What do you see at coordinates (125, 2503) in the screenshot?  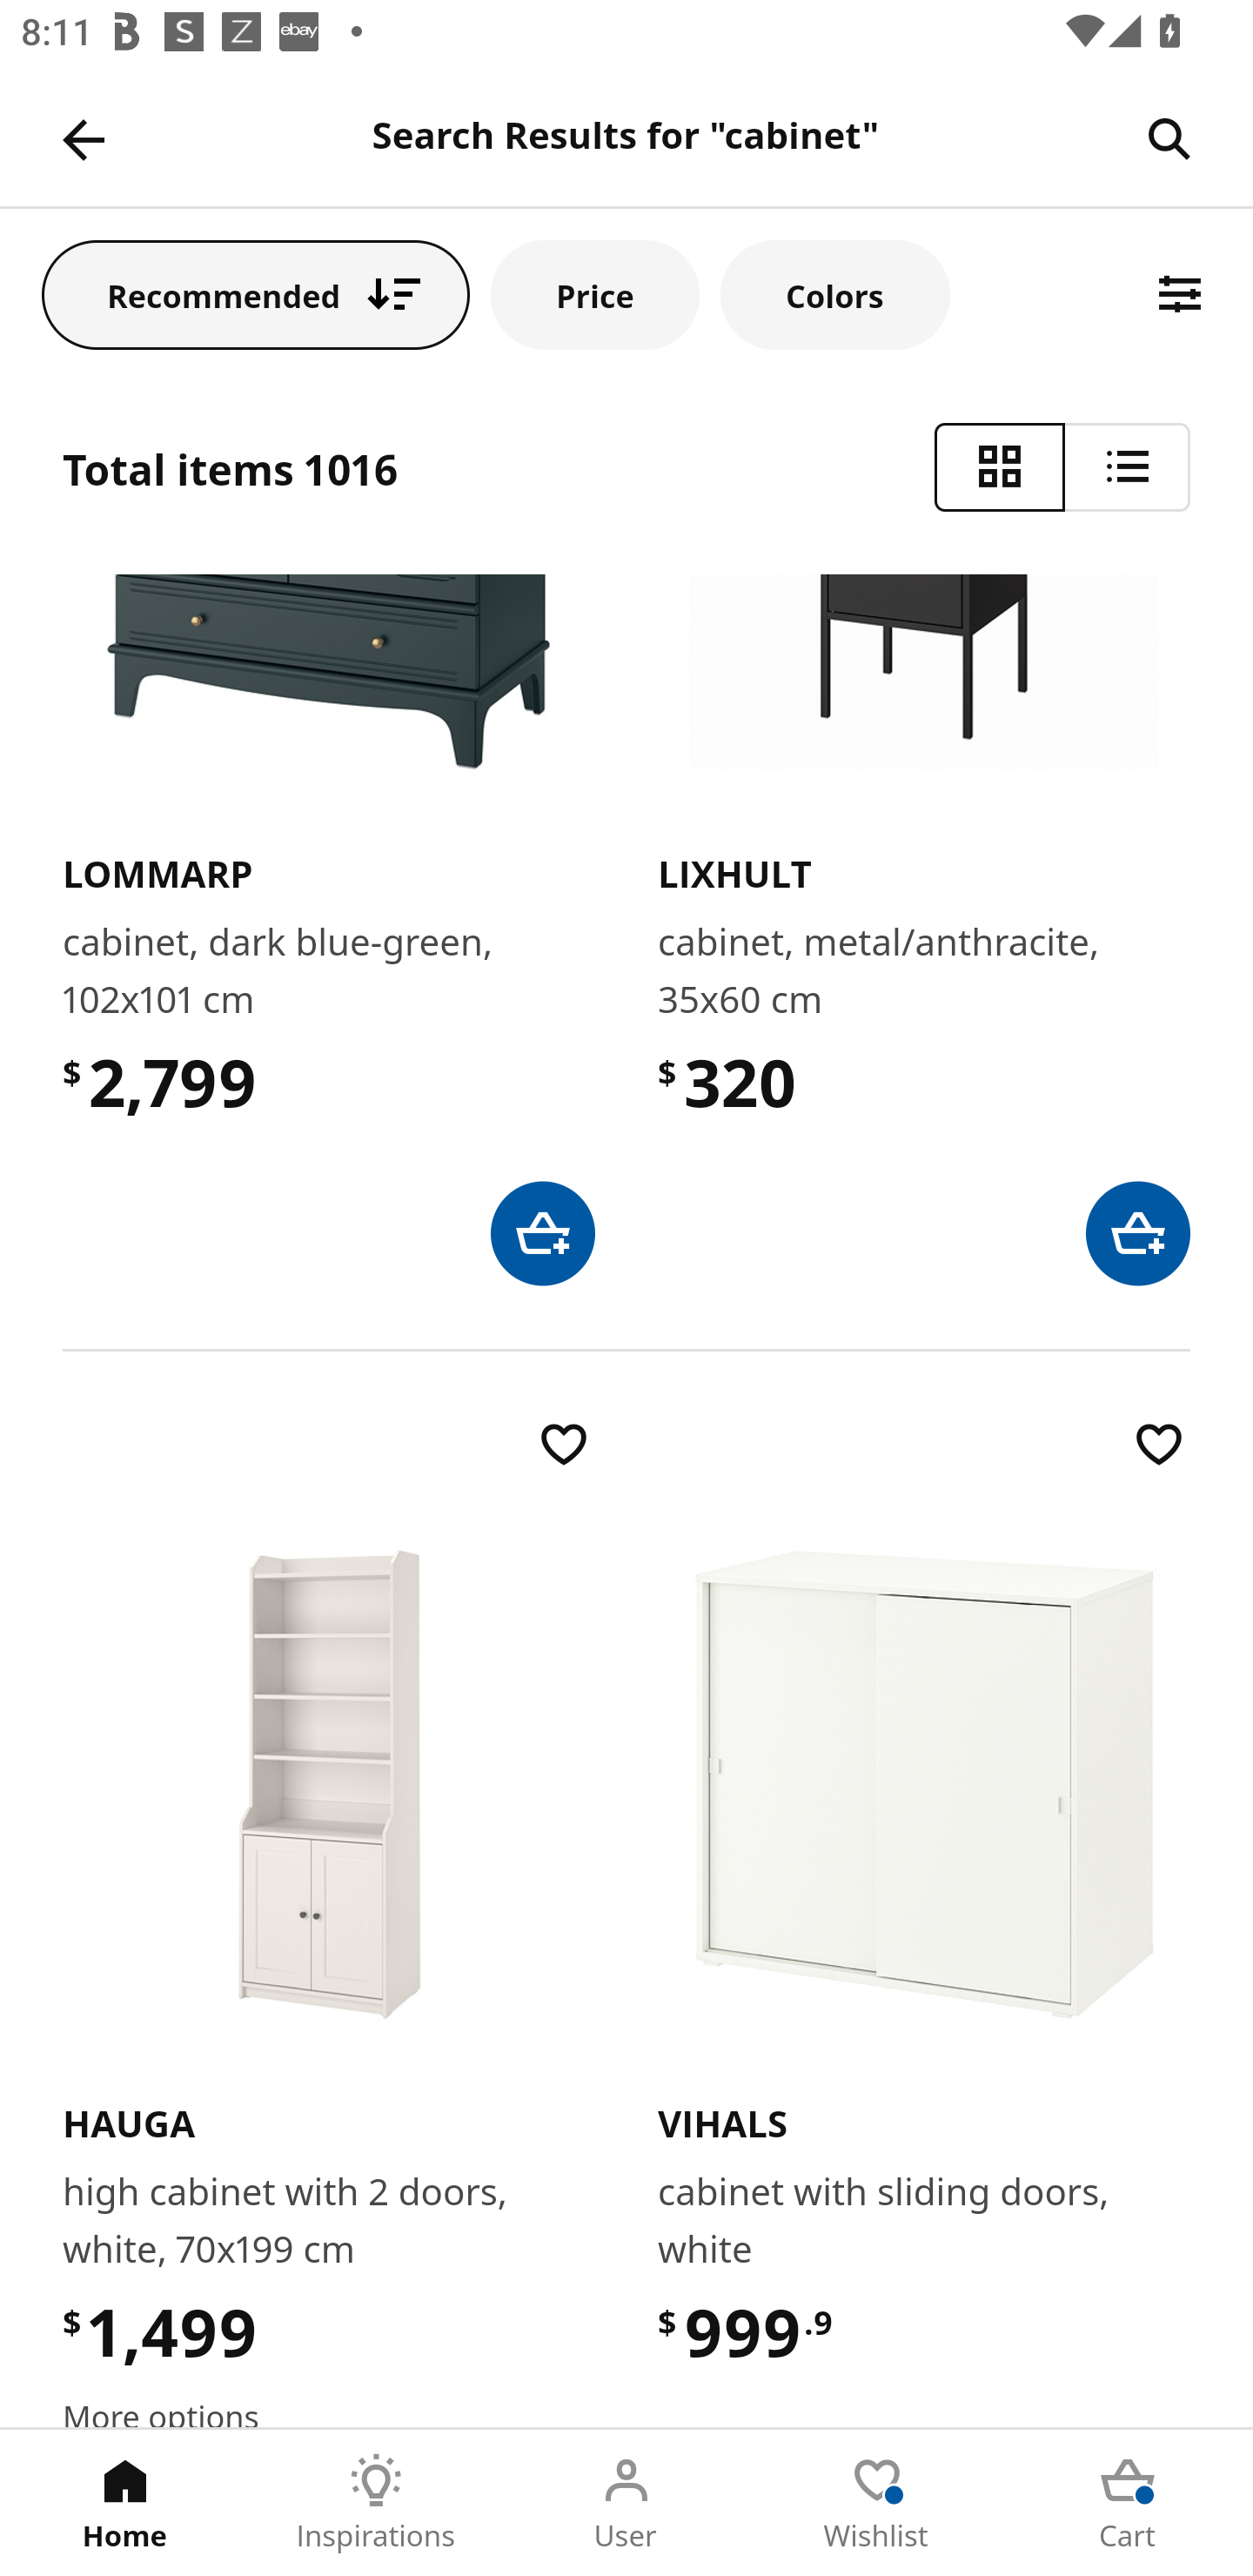 I see `Home
Tab 1 of 5` at bounding box center [125, 2503].